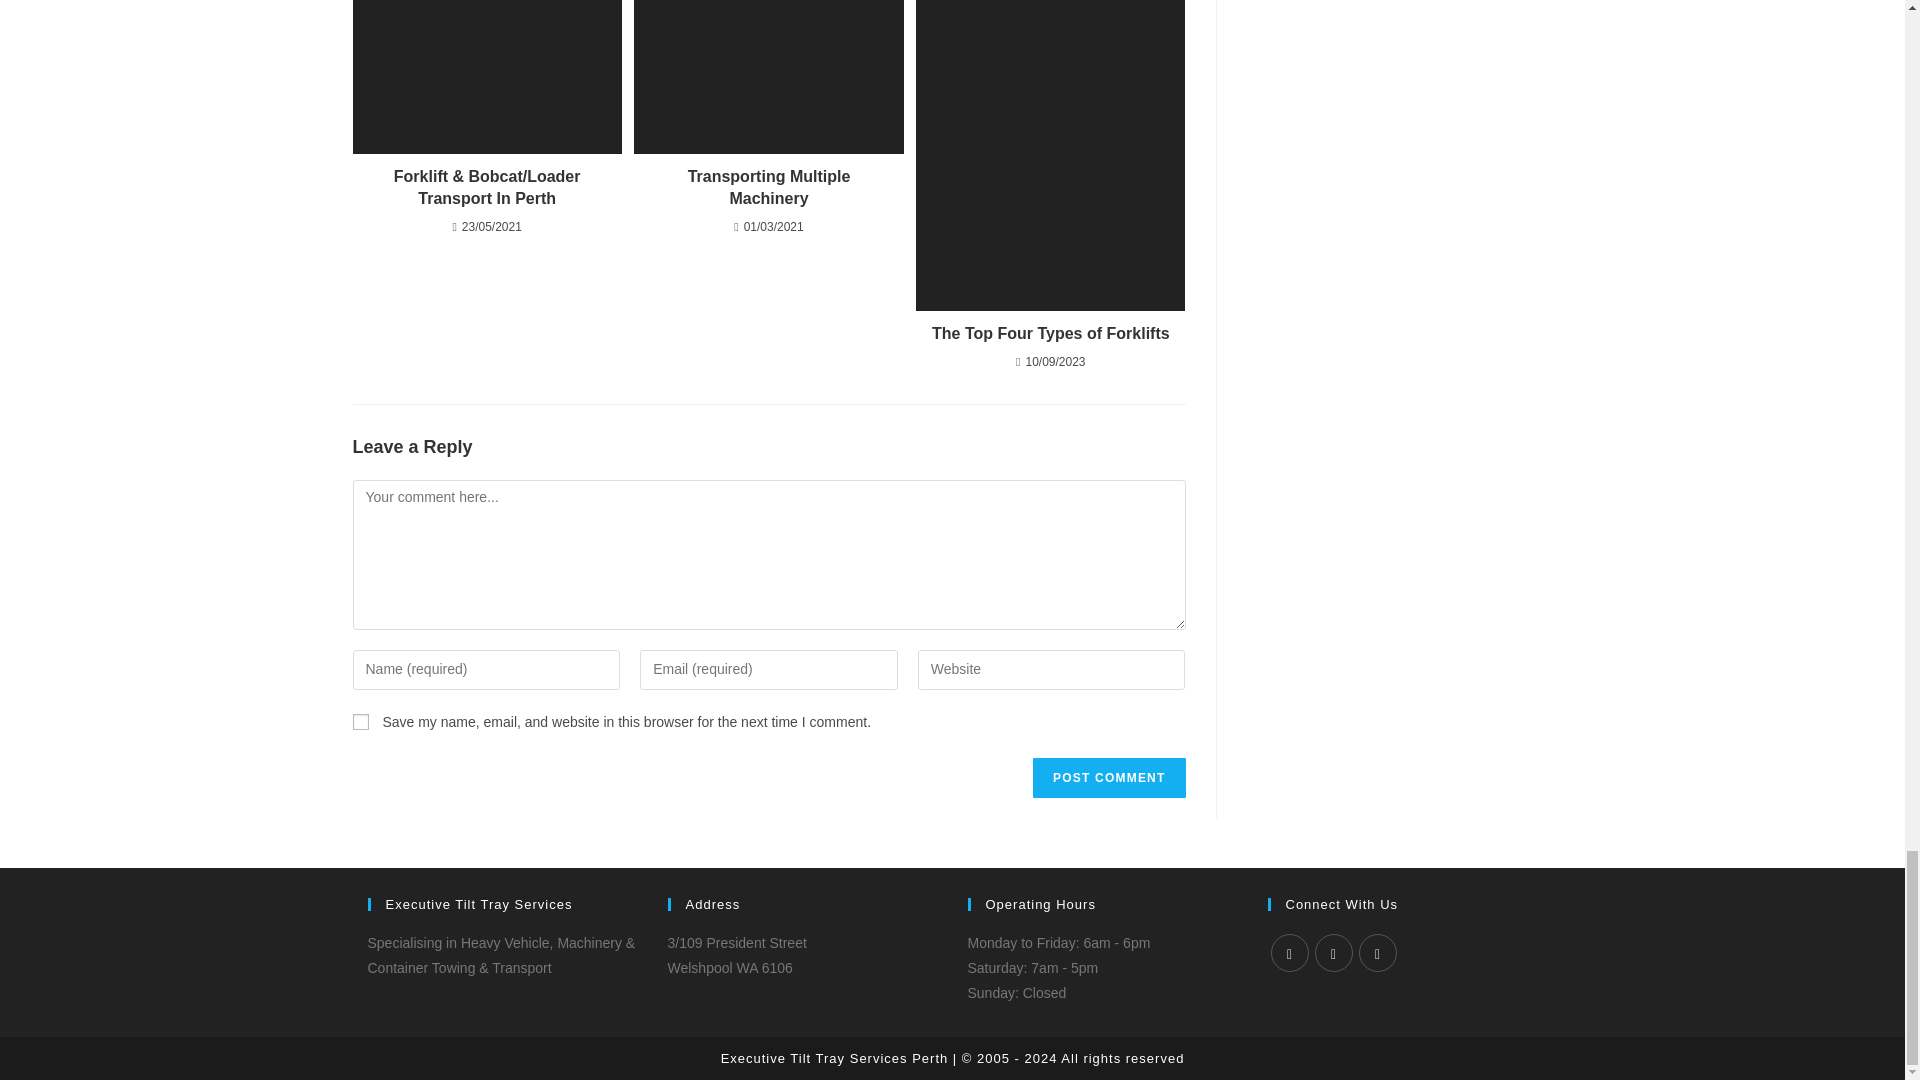  I want to click on Post Comment, so click(1108, 778).